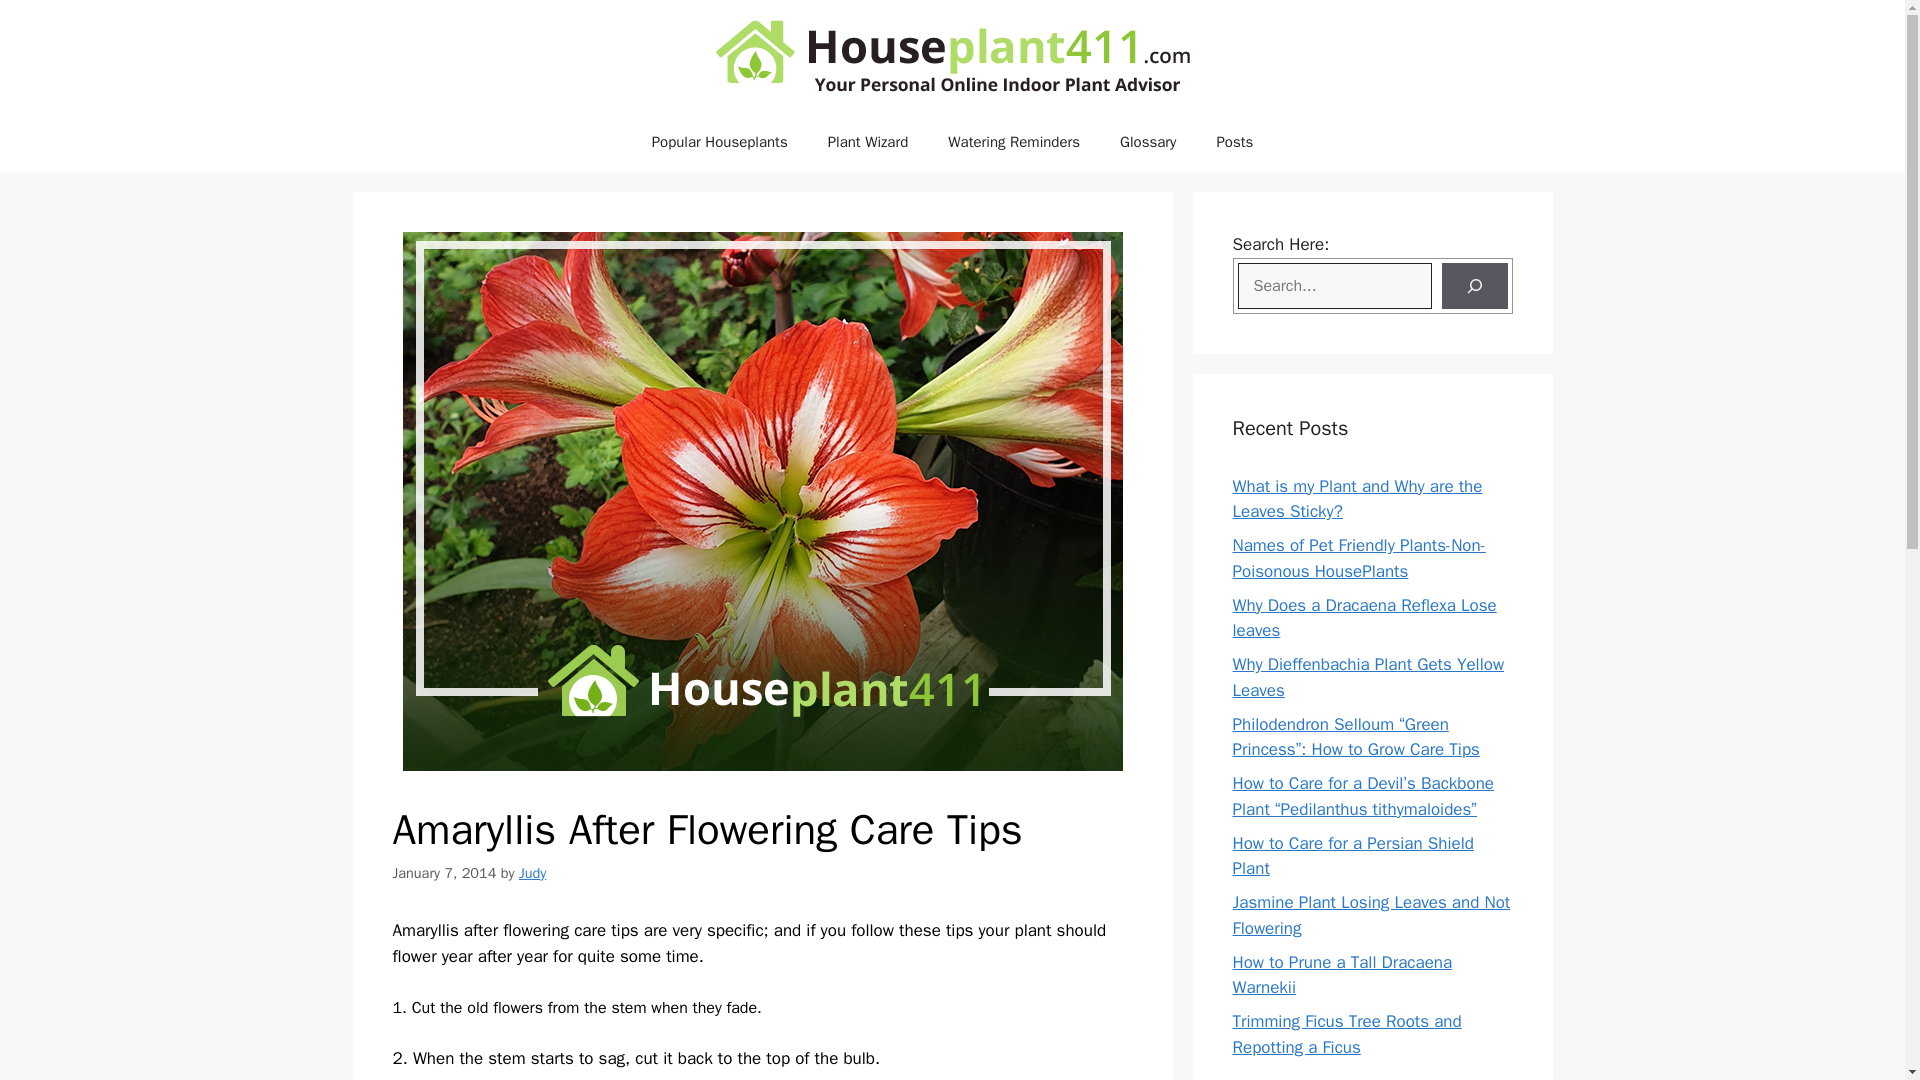 This screenshot has width=1920, height=1080. What do you see at coordinates (532, 873) in the screenshot?
I see `Judy` at bounding box center [532, 873].